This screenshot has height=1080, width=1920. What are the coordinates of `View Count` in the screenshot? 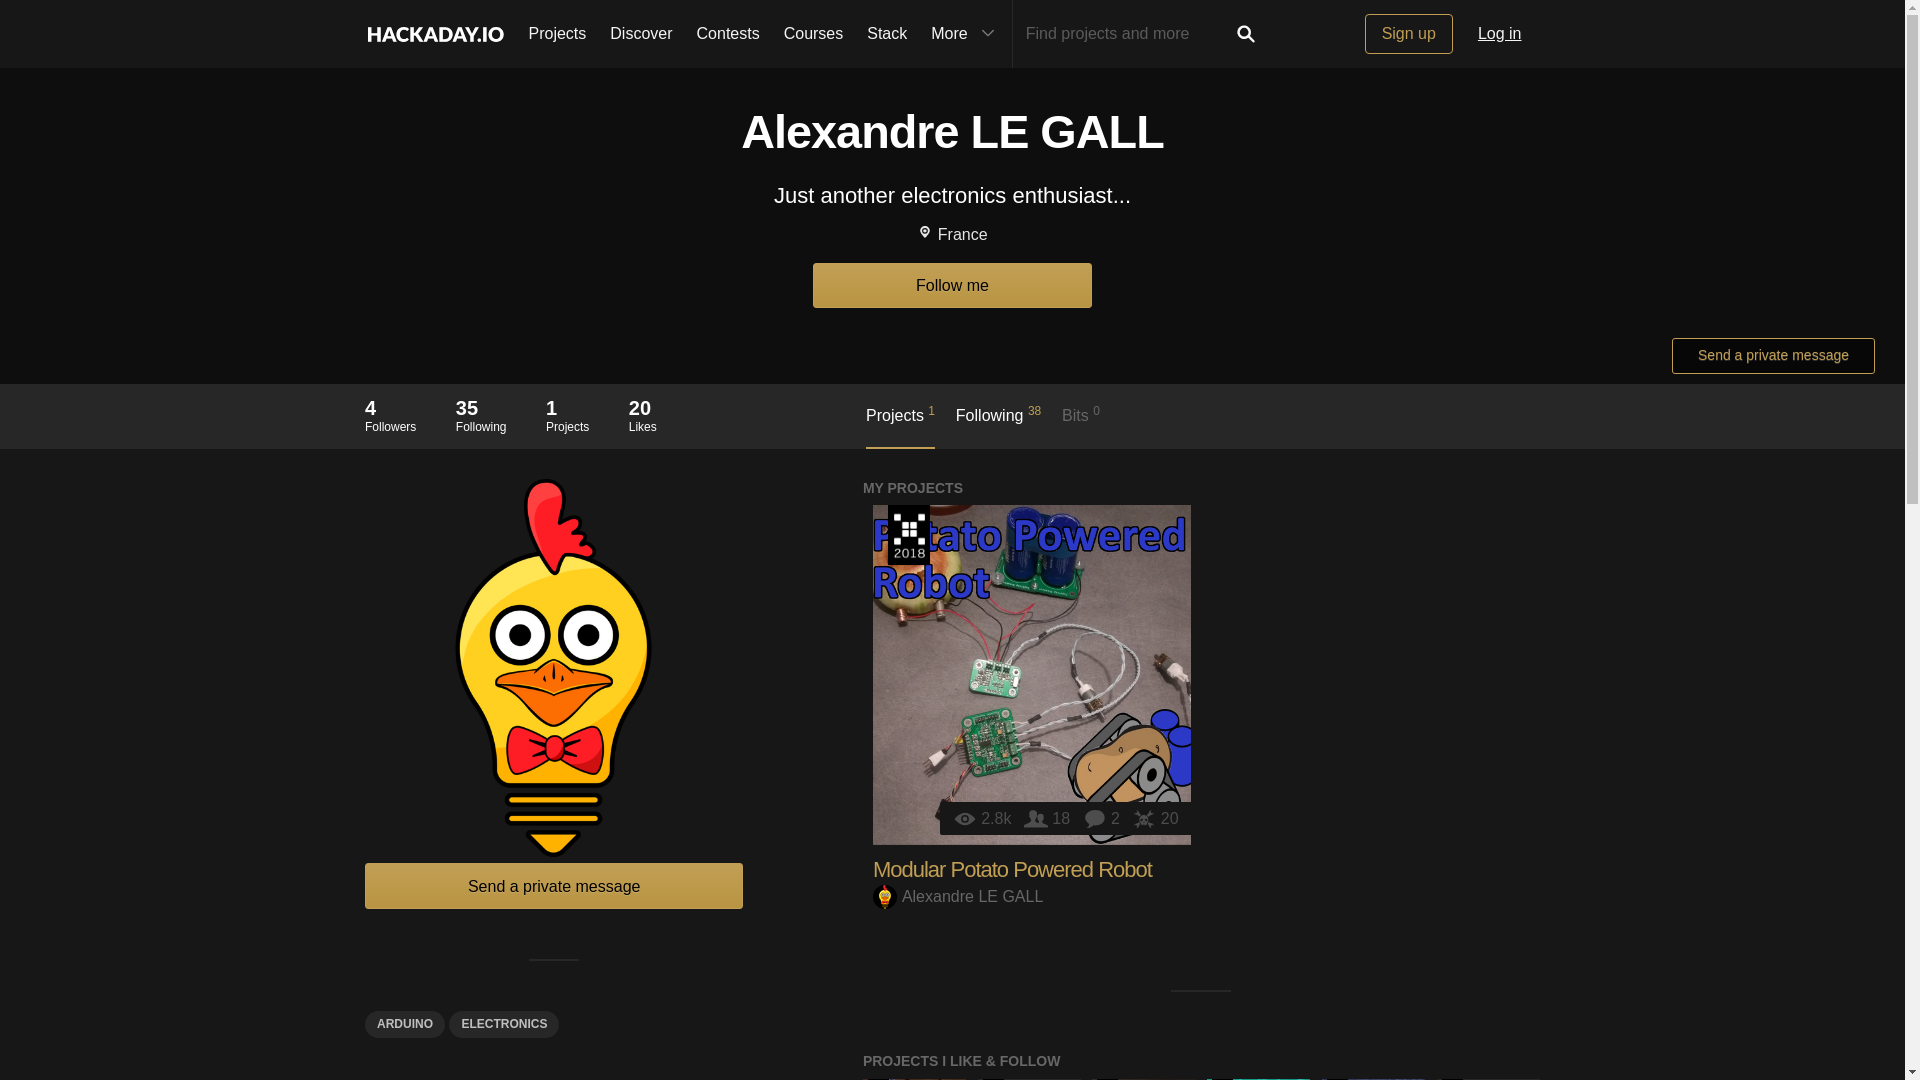 It's located at (952, 285).